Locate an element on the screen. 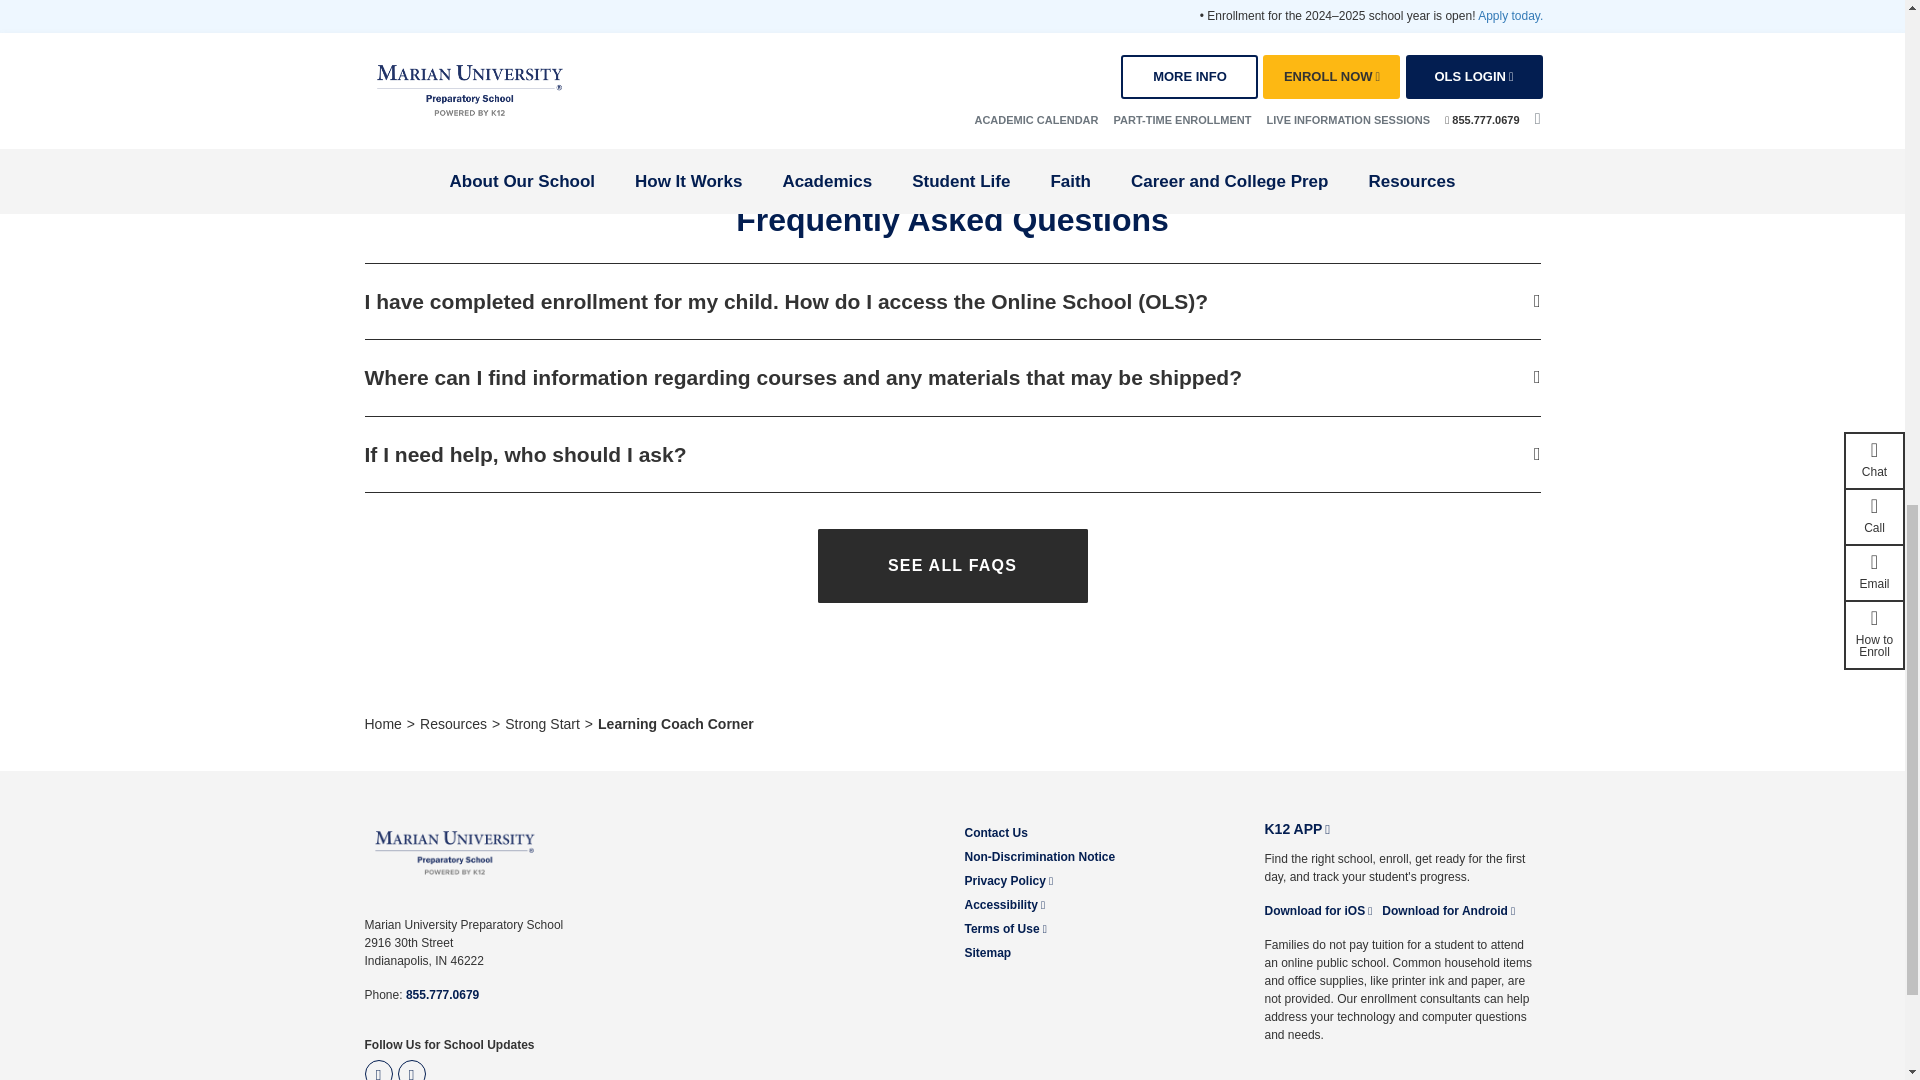 Image resolution: width=1920 pixels, height=1080 pixels. Resources is located at coordinates (454, 724).